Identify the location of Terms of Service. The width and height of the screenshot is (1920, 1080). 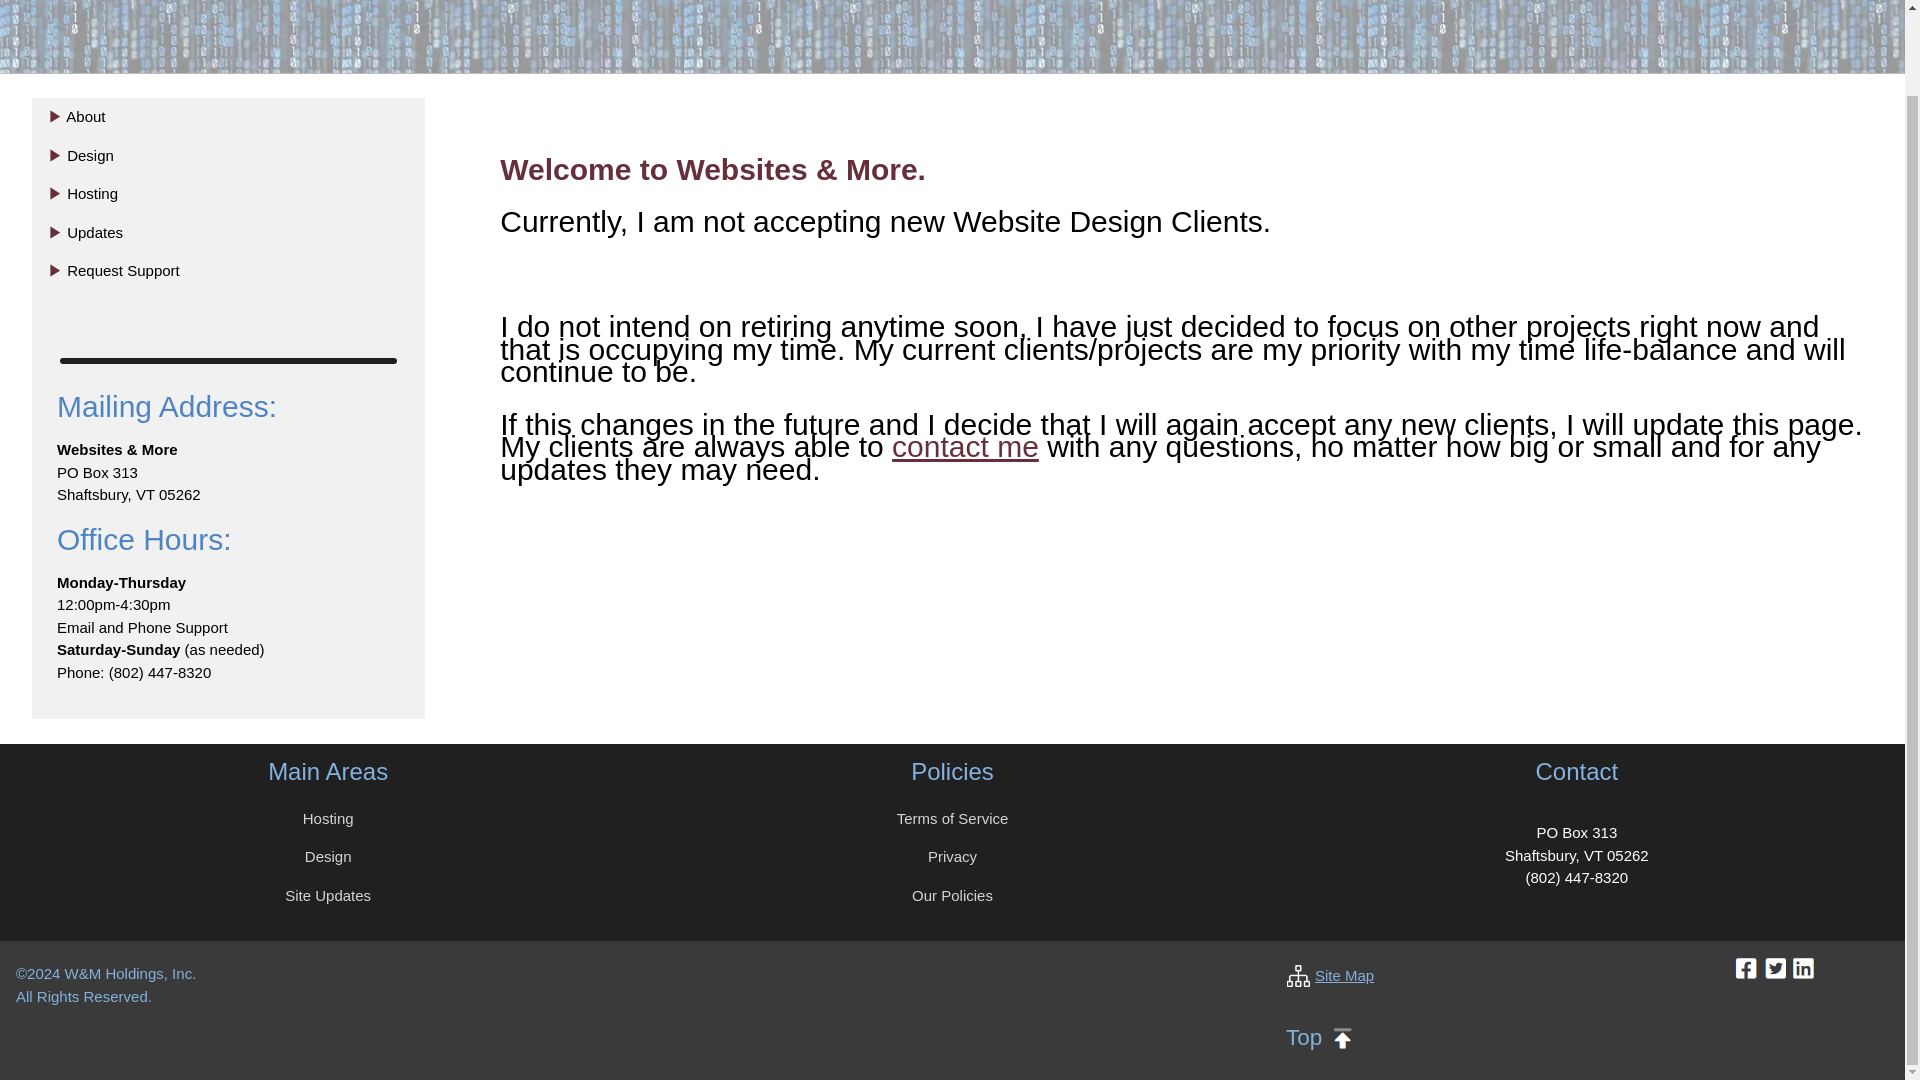
(952, 818).